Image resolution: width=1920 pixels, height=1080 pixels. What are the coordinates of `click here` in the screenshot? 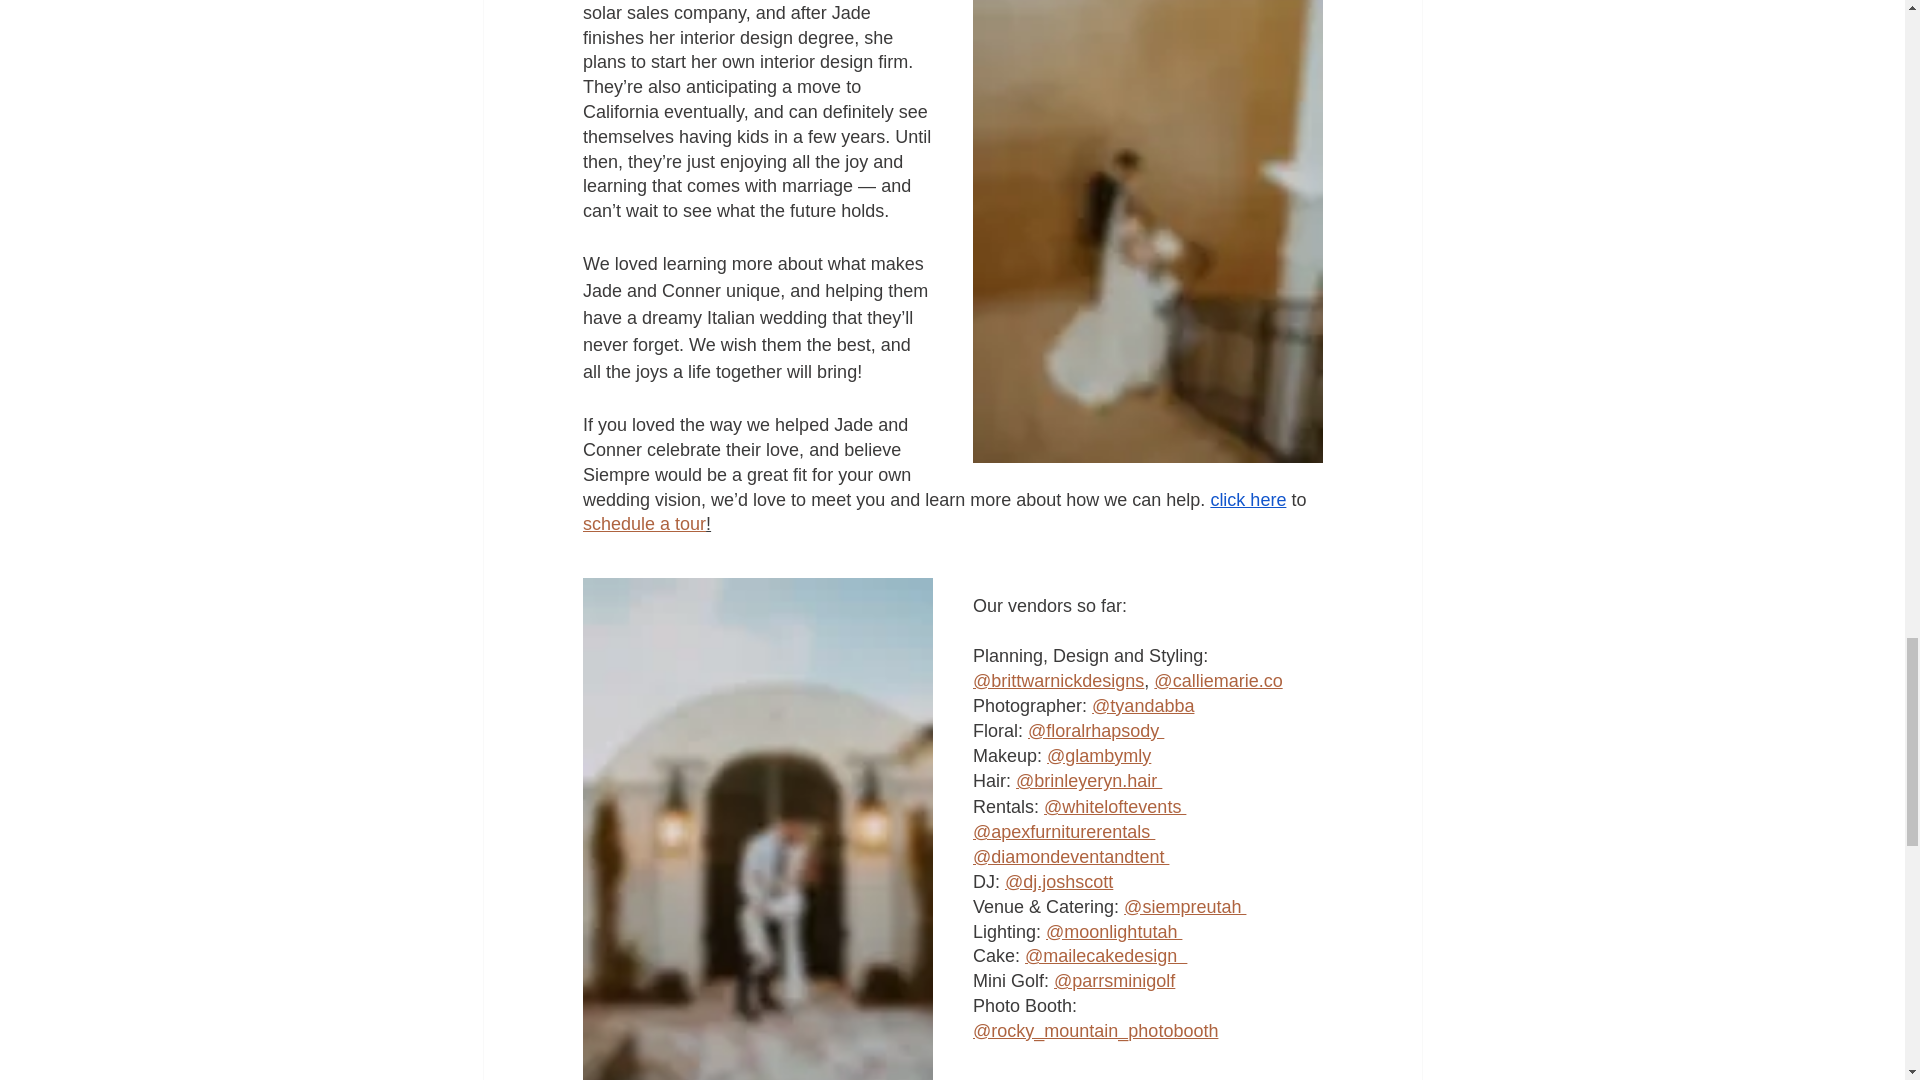 It's located at (1248, 500).